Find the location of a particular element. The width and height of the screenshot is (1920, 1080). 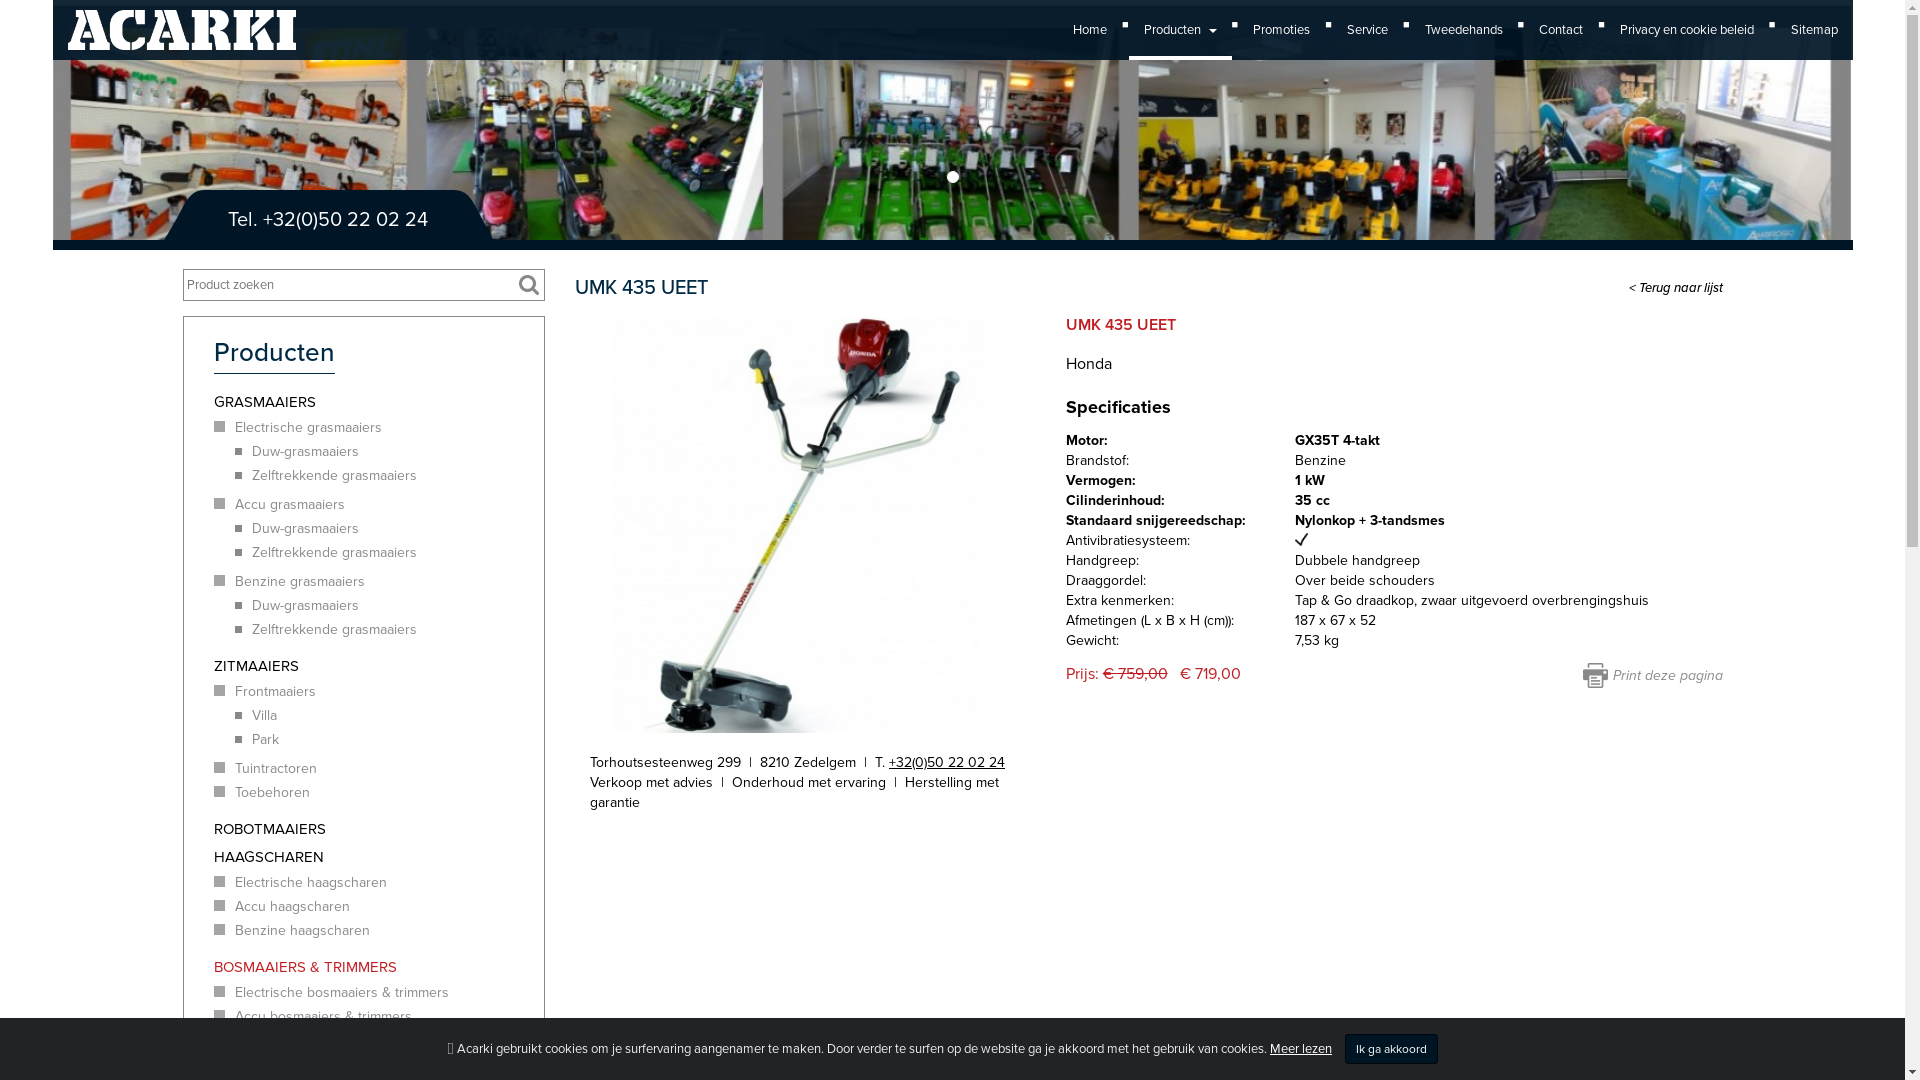

Accu haagscharen is located at coordinates (380, 907).